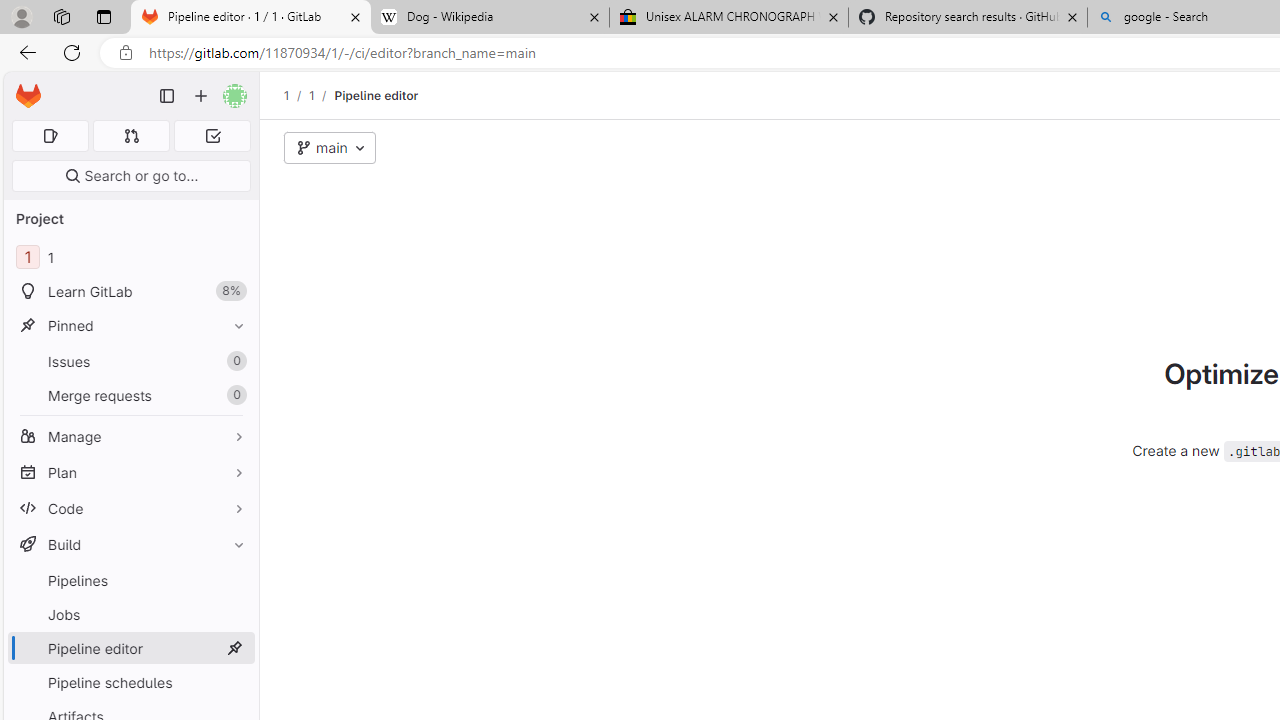  I want to click on Primary navigation sidebar, so click(167, 96).